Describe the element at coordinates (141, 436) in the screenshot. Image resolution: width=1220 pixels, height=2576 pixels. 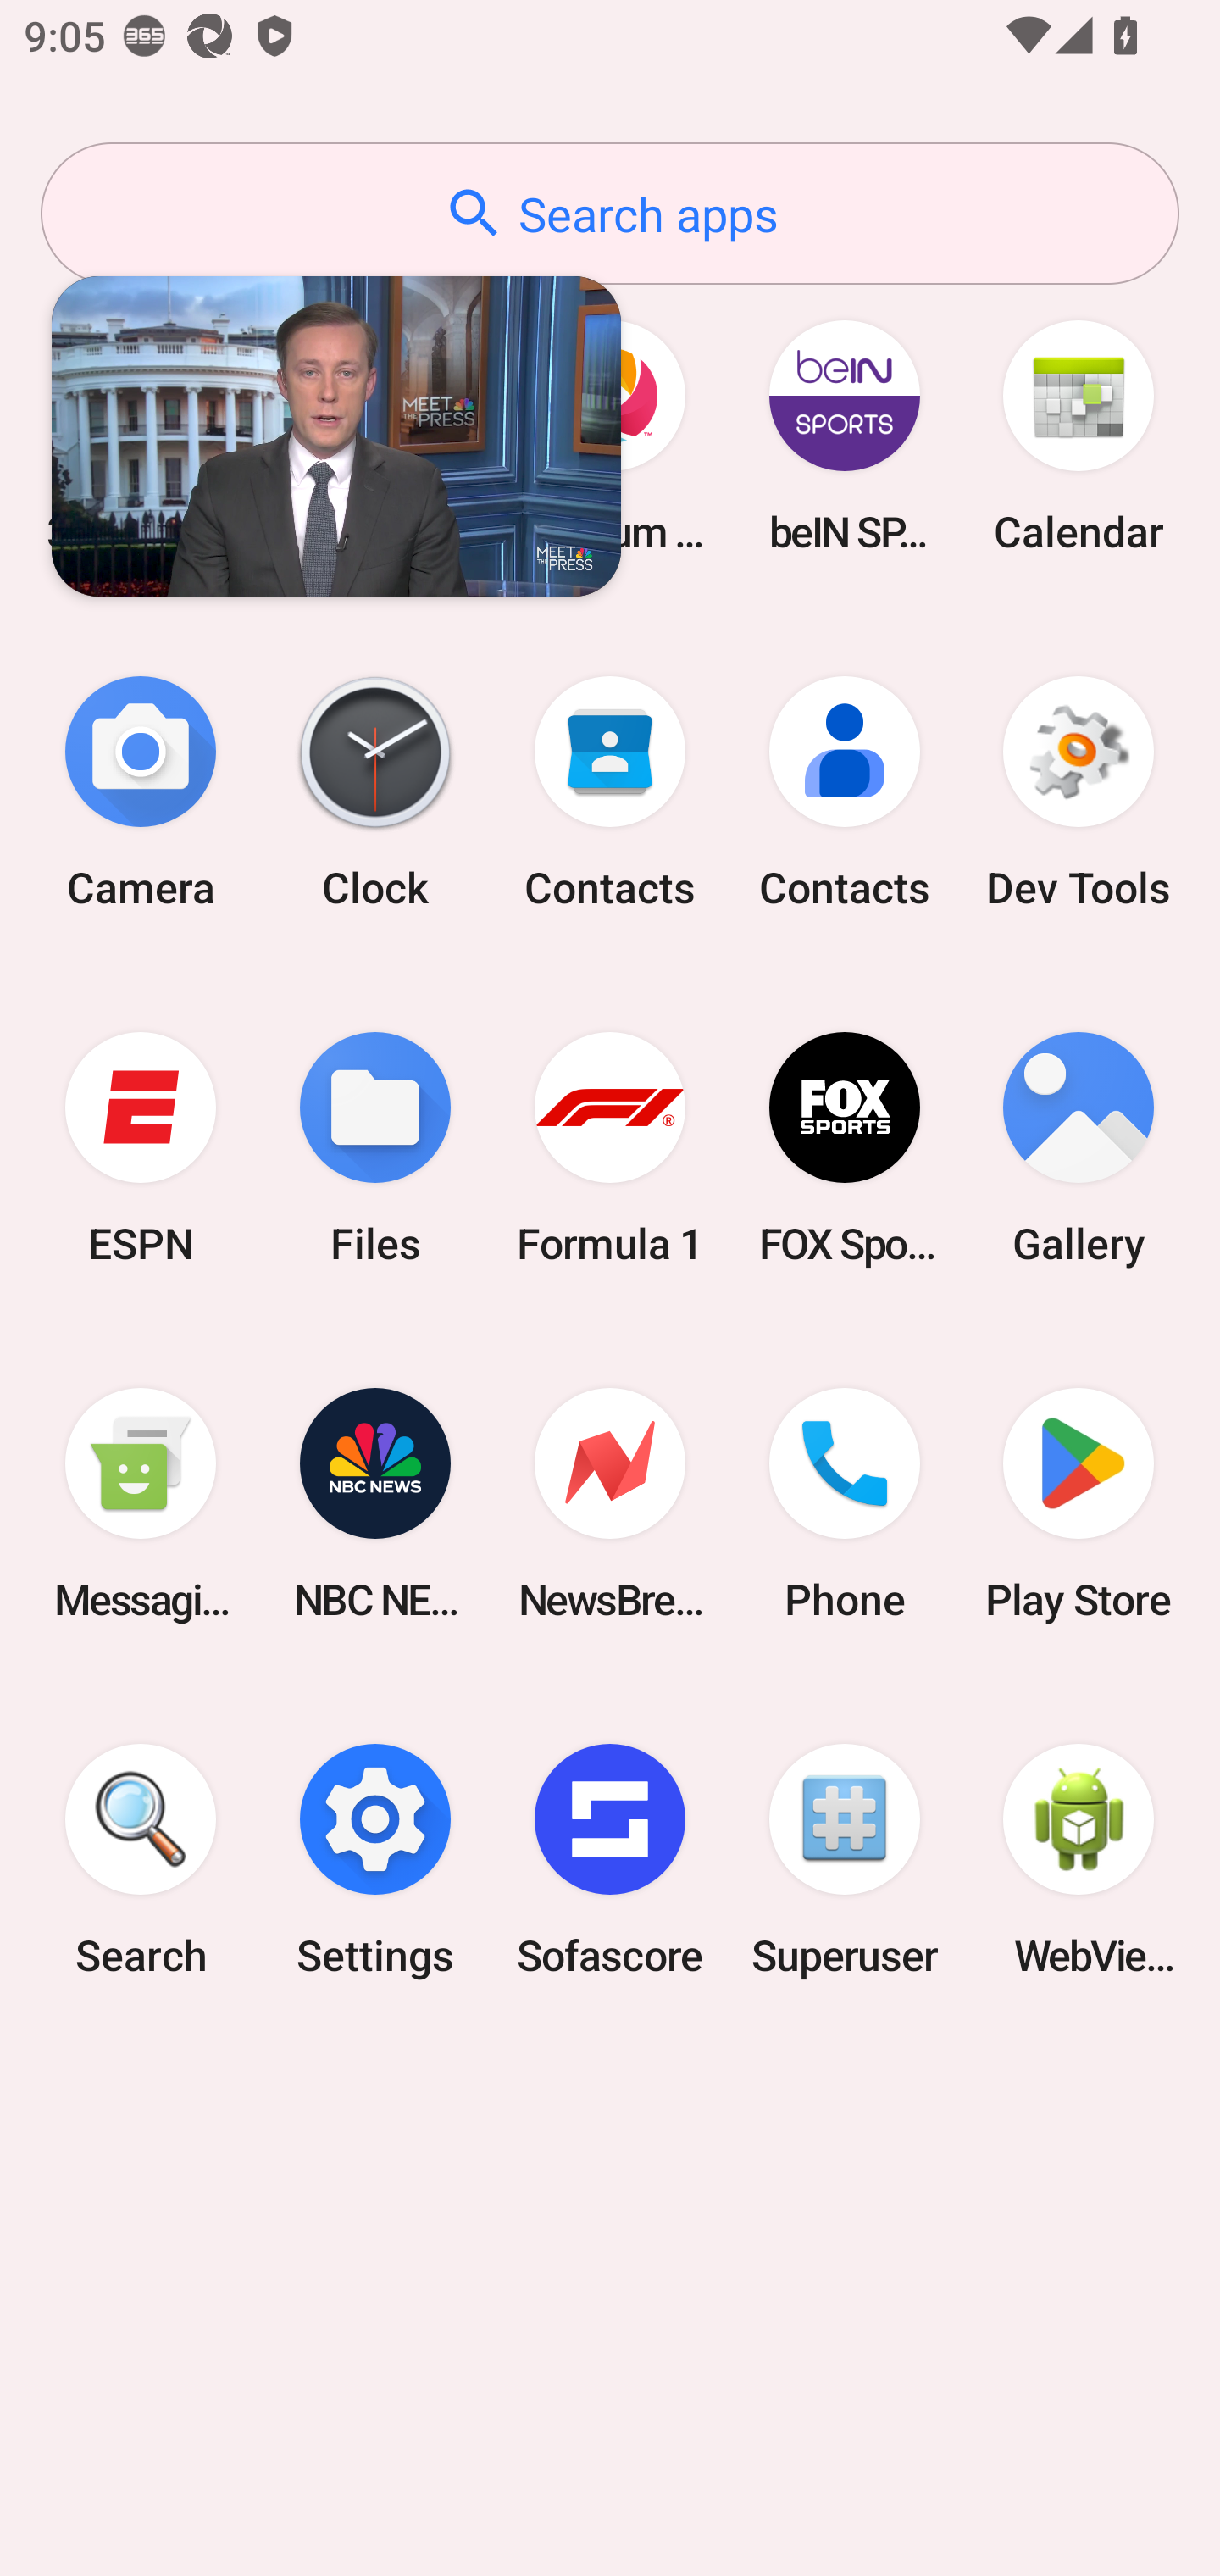
I see `365Scores` at that location.